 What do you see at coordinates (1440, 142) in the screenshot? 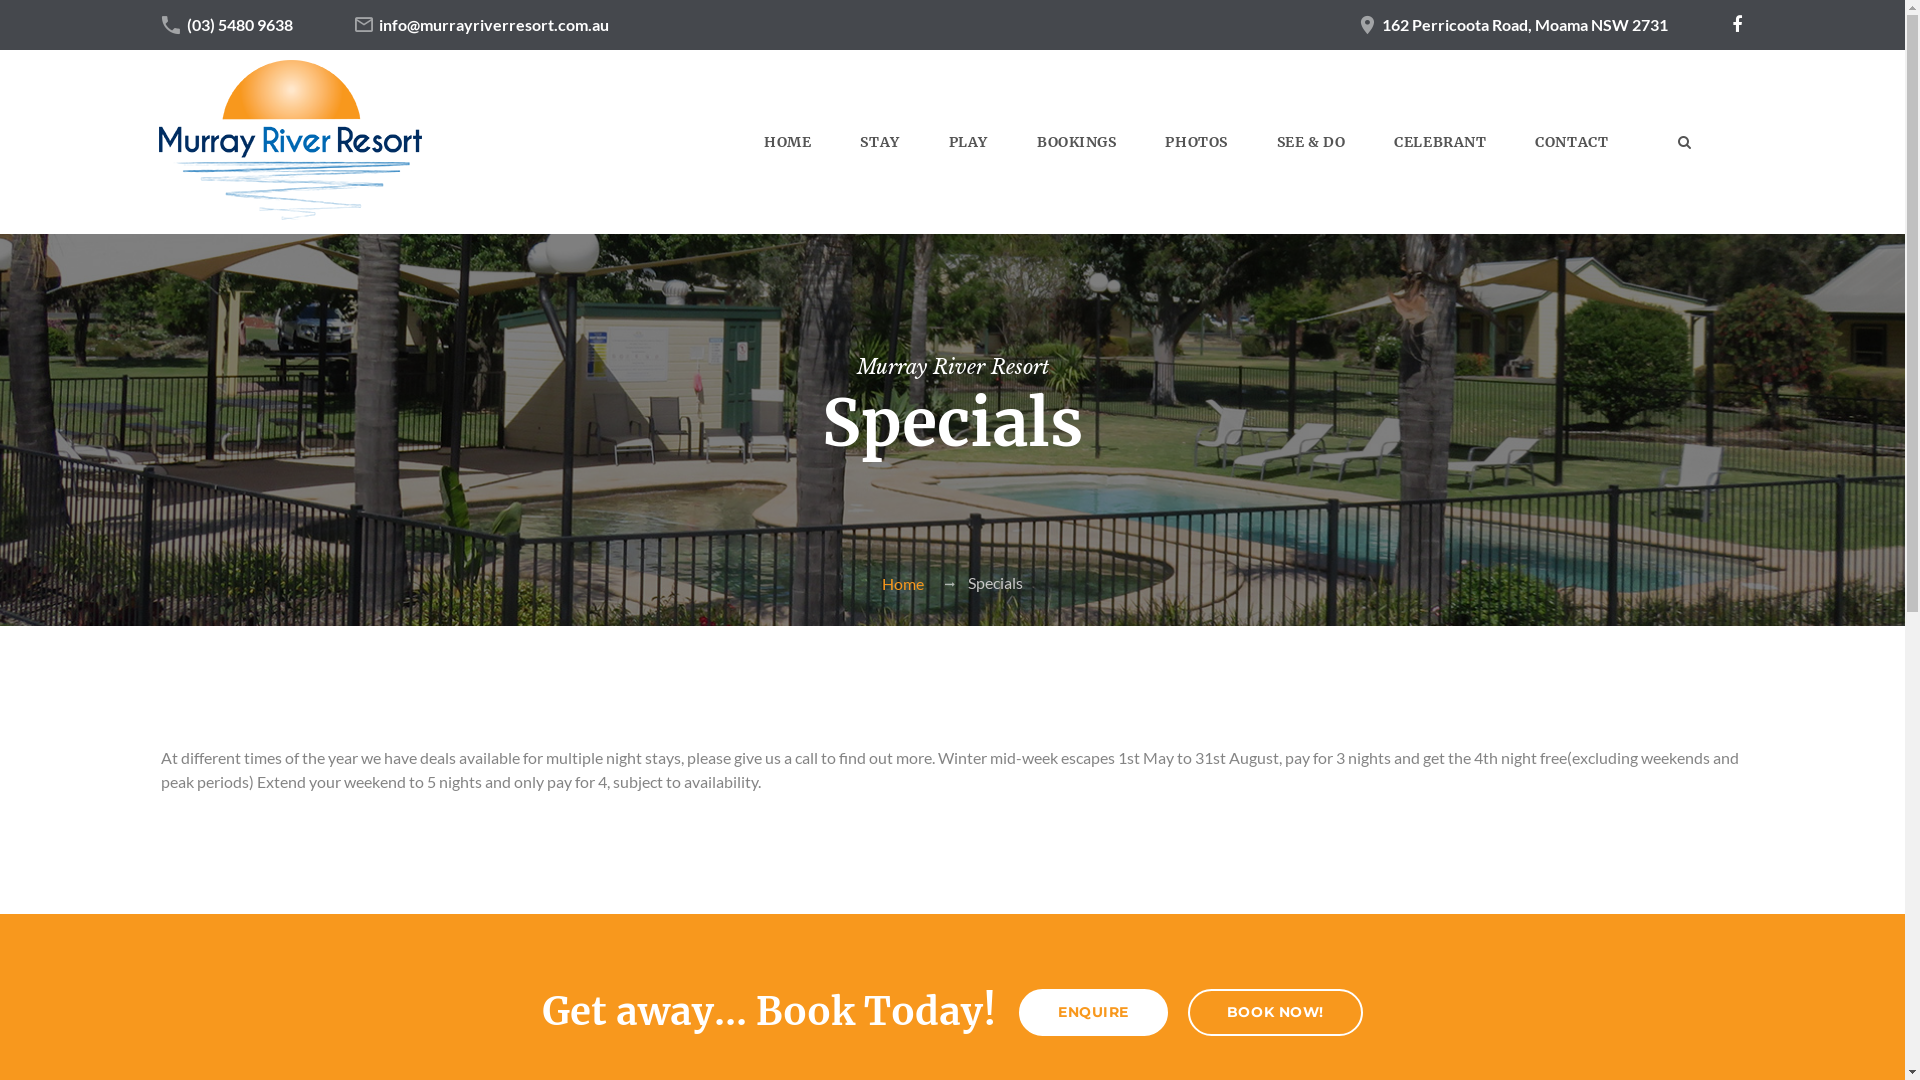
I see `CELEBRANT` at bounding box center [1440, 142].